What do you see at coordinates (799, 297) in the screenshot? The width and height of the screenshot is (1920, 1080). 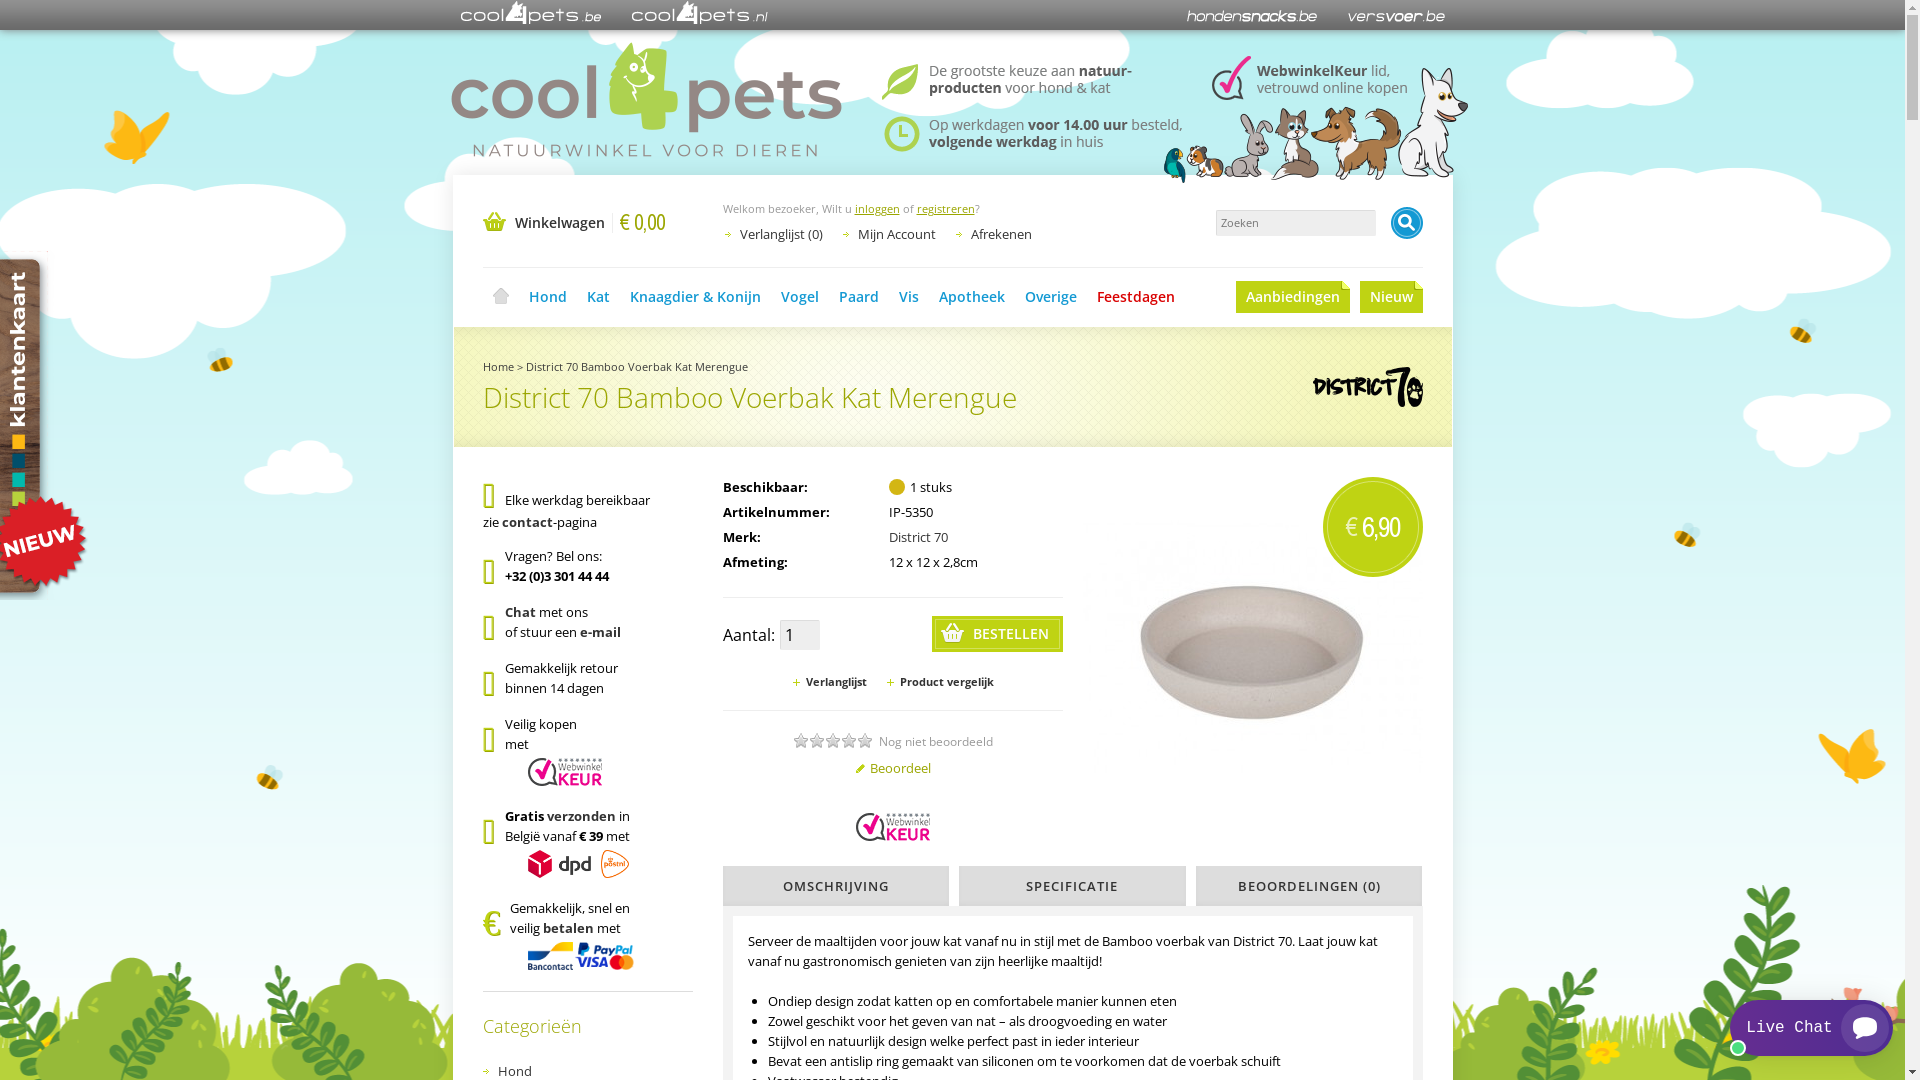 I see `Vogel` at bounding box center [799, 297].